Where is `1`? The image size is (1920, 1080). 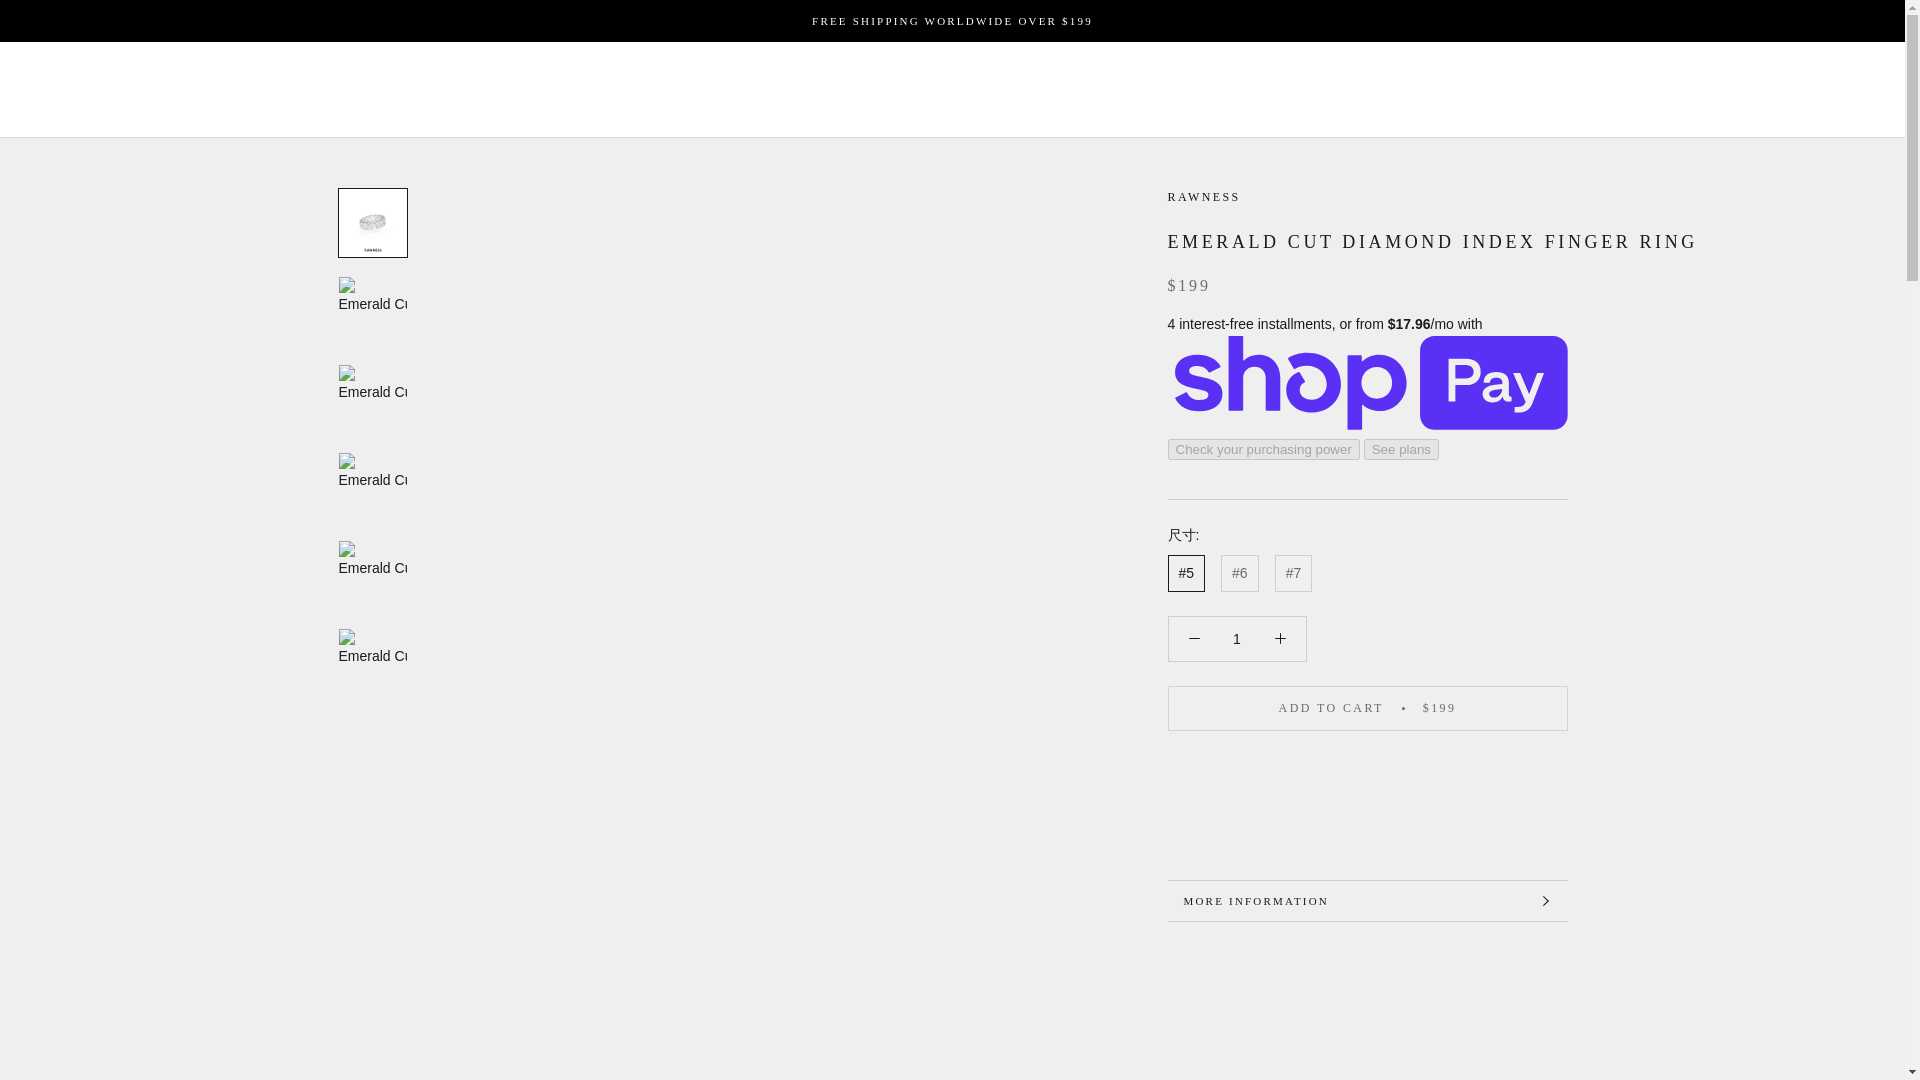 1 is located at coordinates (1237, 638).